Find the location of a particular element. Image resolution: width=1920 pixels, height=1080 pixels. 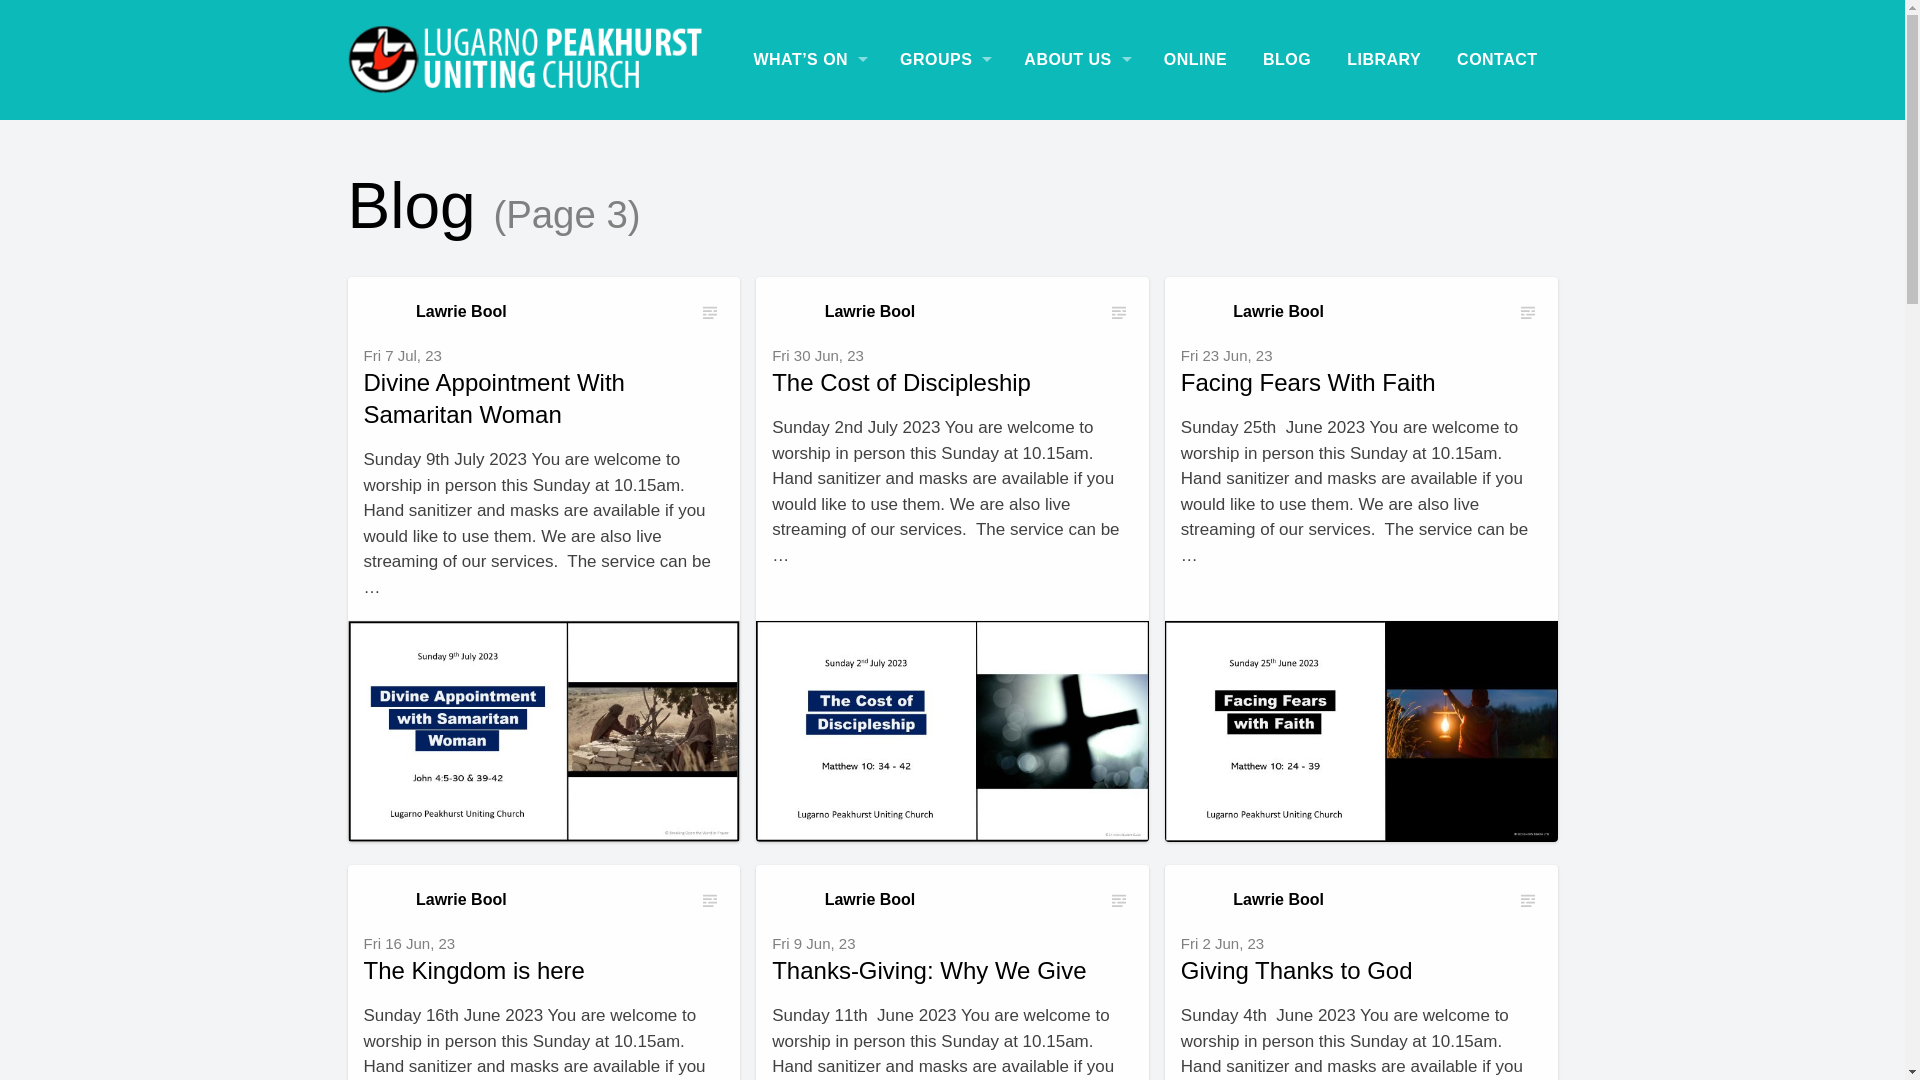

ABOUT US is located at coordinates (1078, 60).